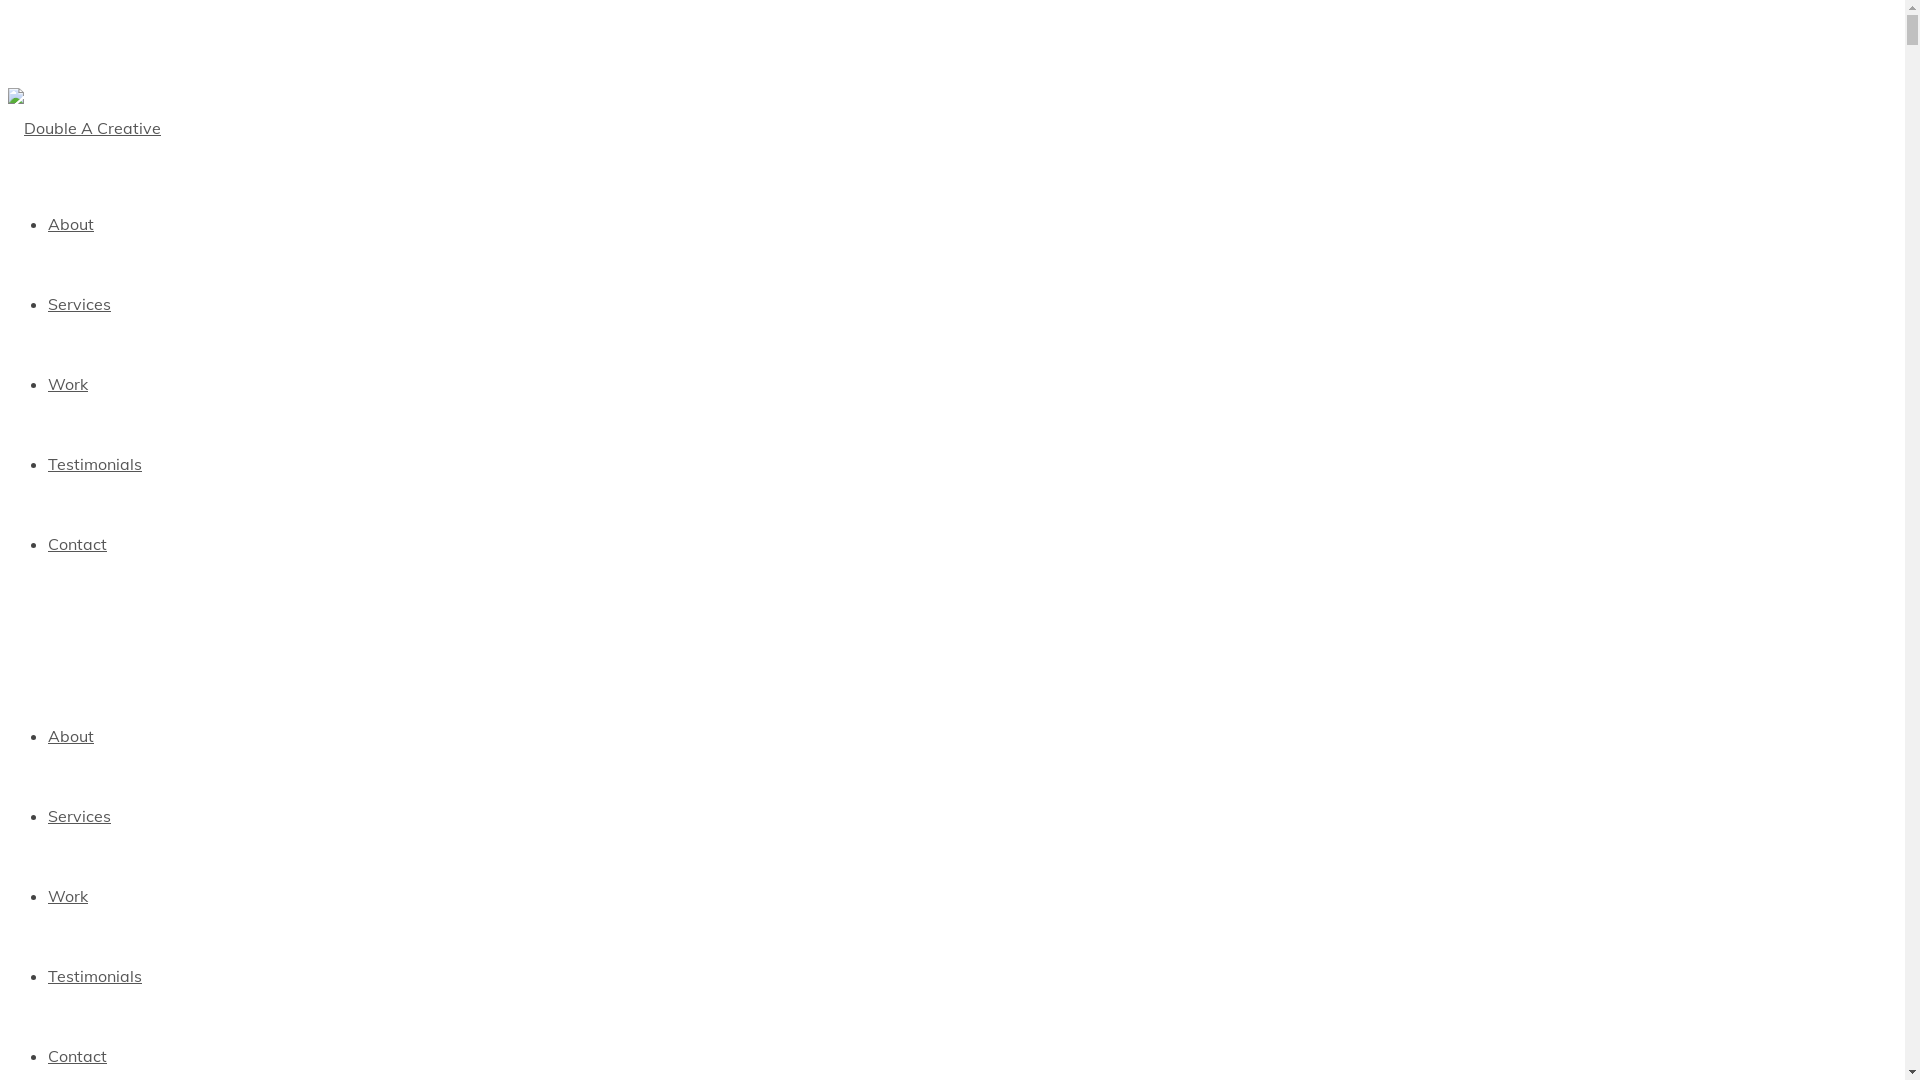  What do you see at coordinates (68, 896) in the screenshot?
I see `Work` at bounding box center [68, 896].